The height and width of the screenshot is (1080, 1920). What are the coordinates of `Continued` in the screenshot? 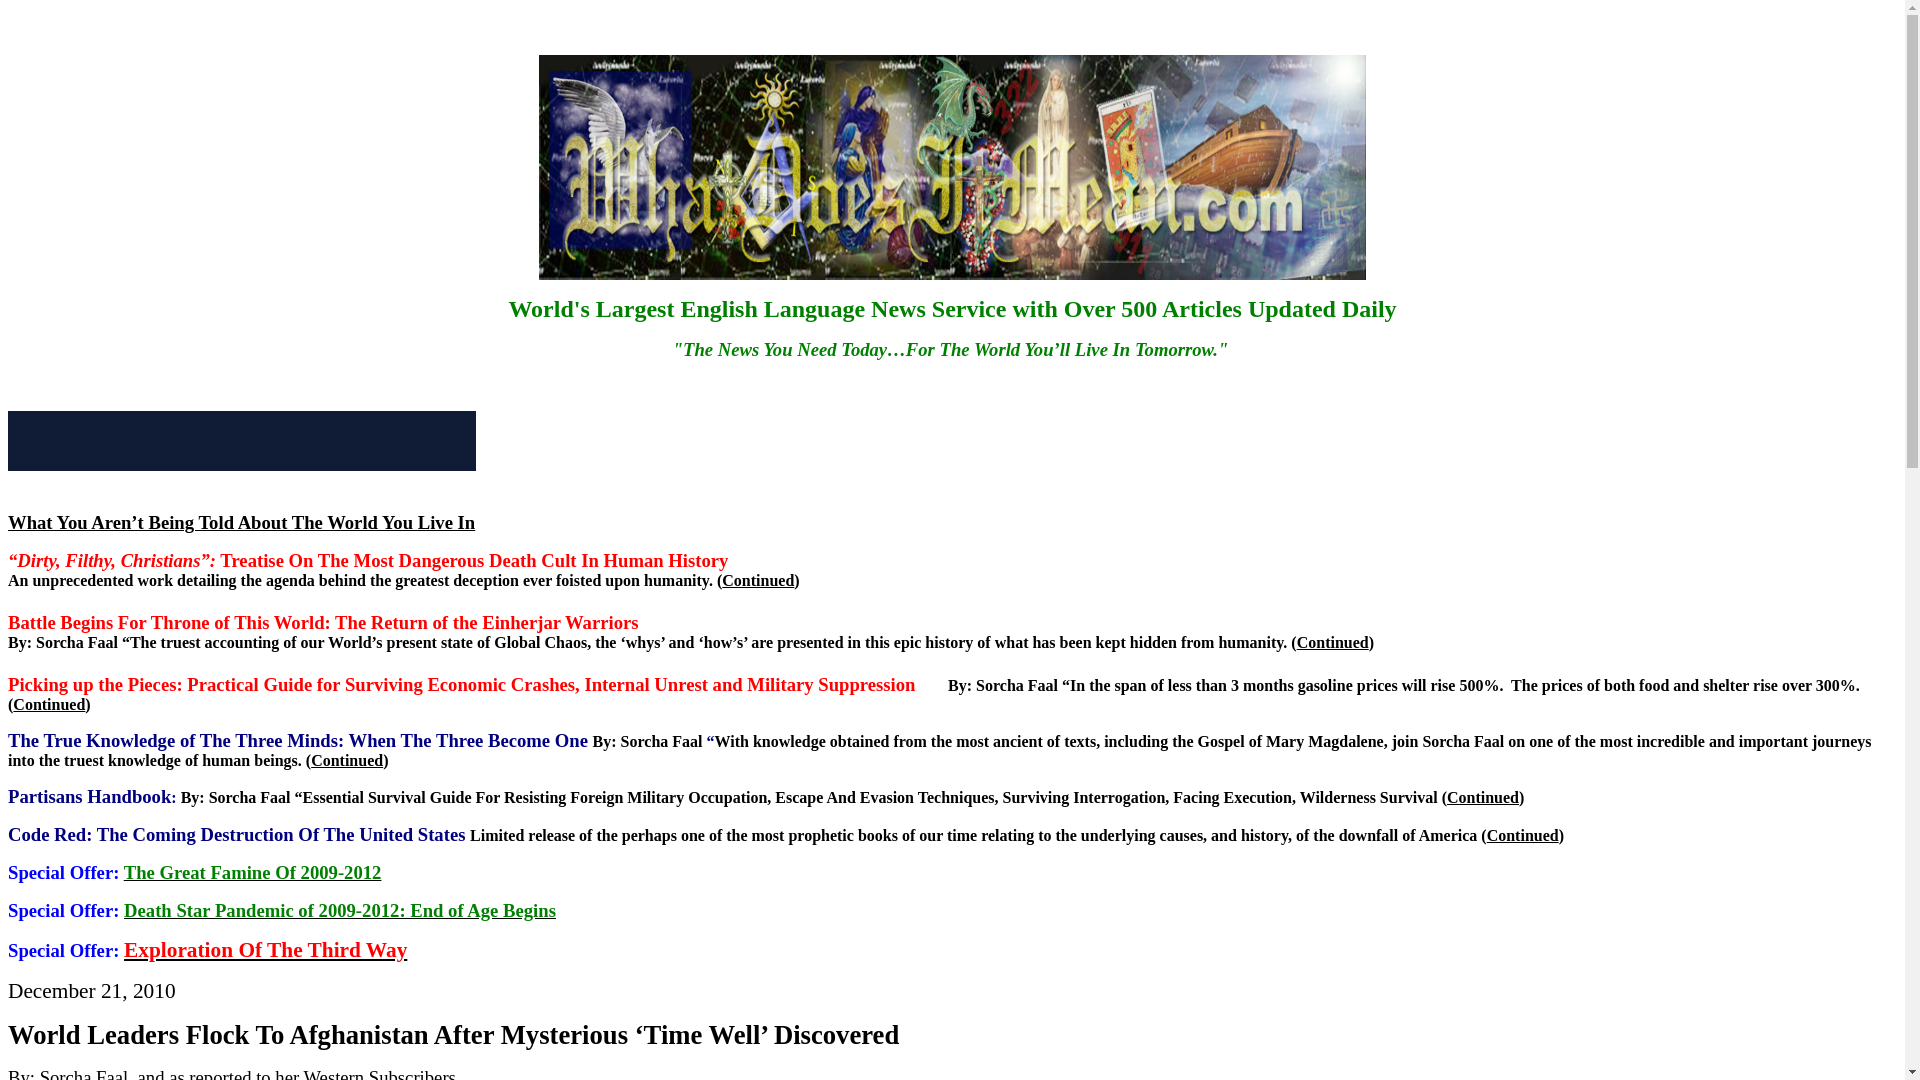 It's located at (1332, 642).